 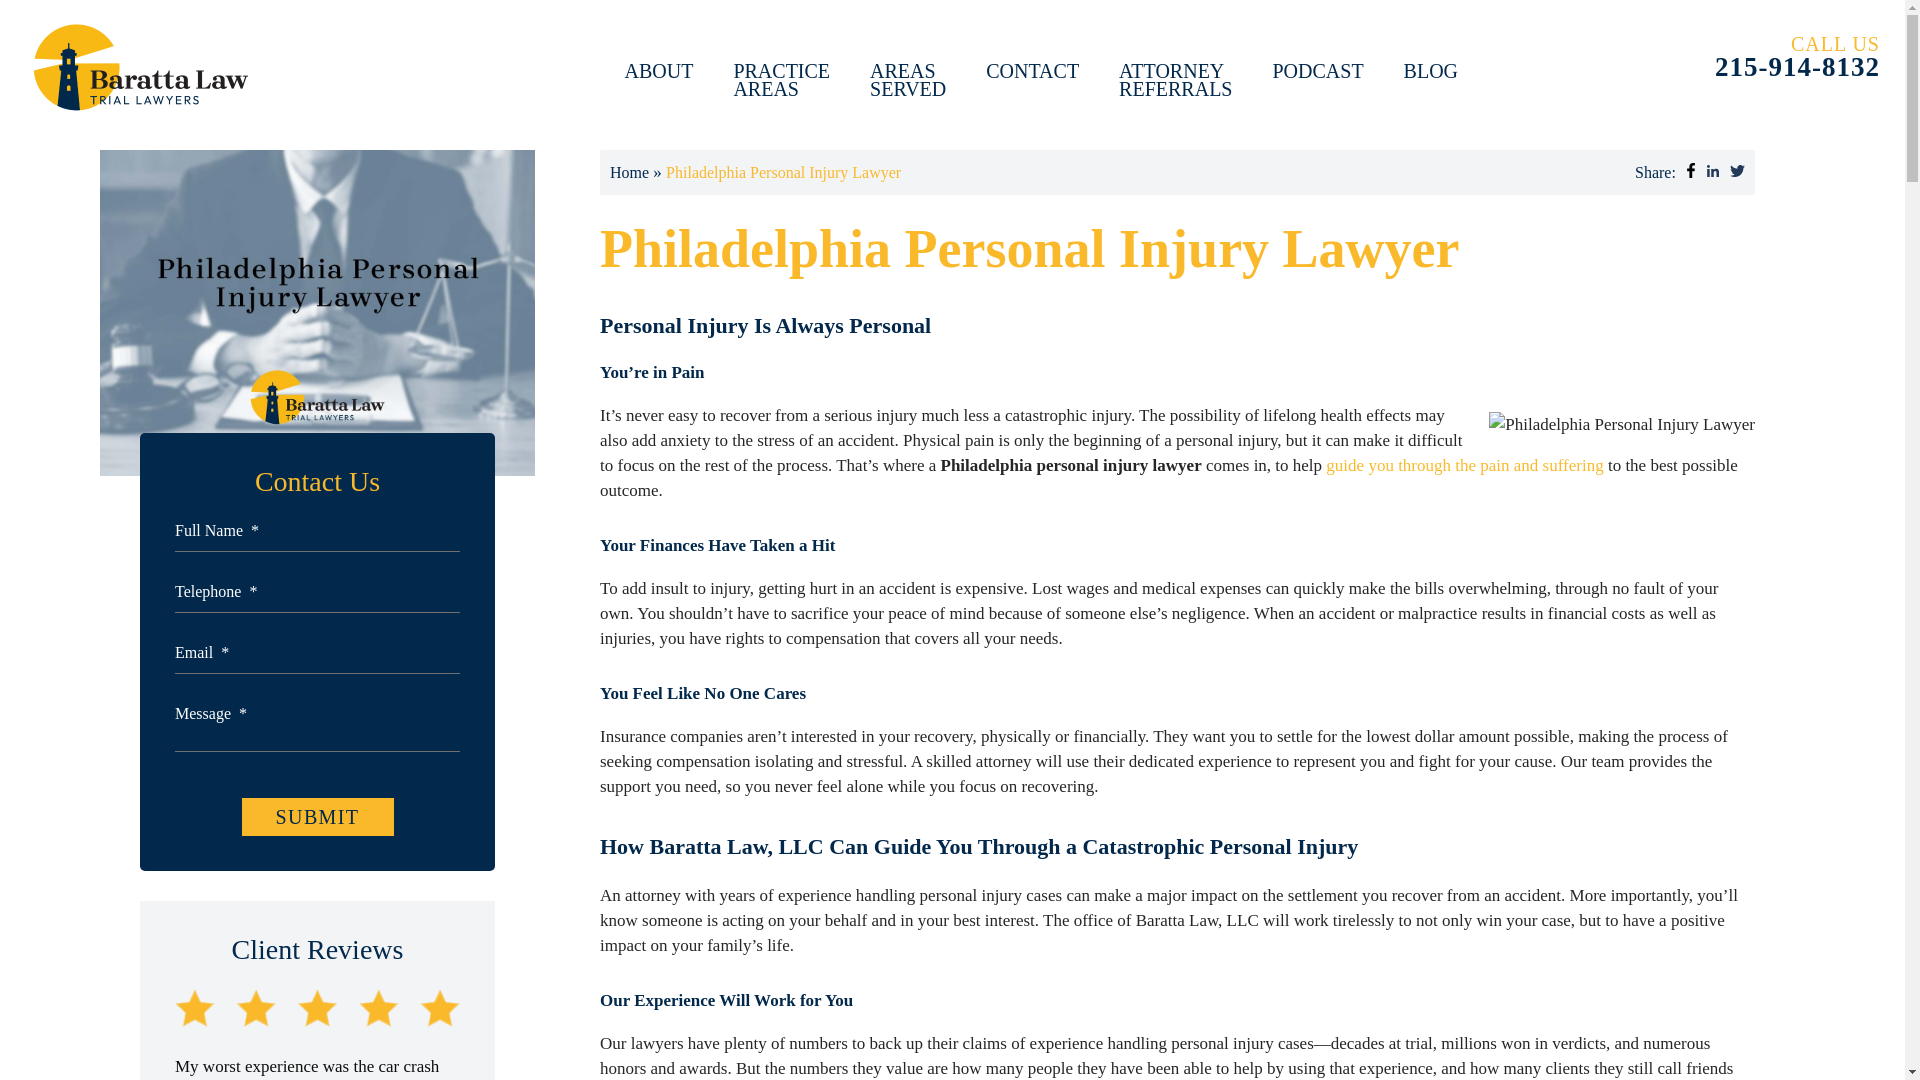 What do you see at coordinates (1785, 57) in the screenshot?
I see `guide you through the pain and suffering` at bounding box center [1785, 57].